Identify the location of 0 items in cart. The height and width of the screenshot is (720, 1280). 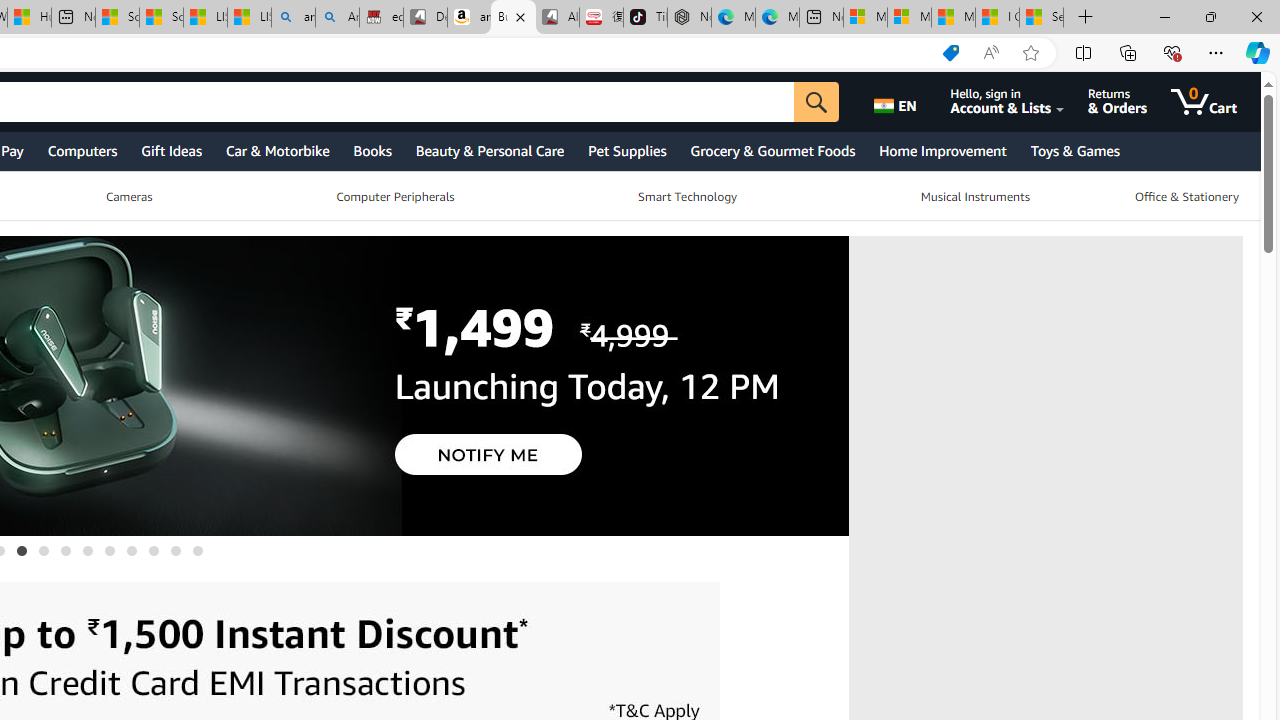
(1218, 102).